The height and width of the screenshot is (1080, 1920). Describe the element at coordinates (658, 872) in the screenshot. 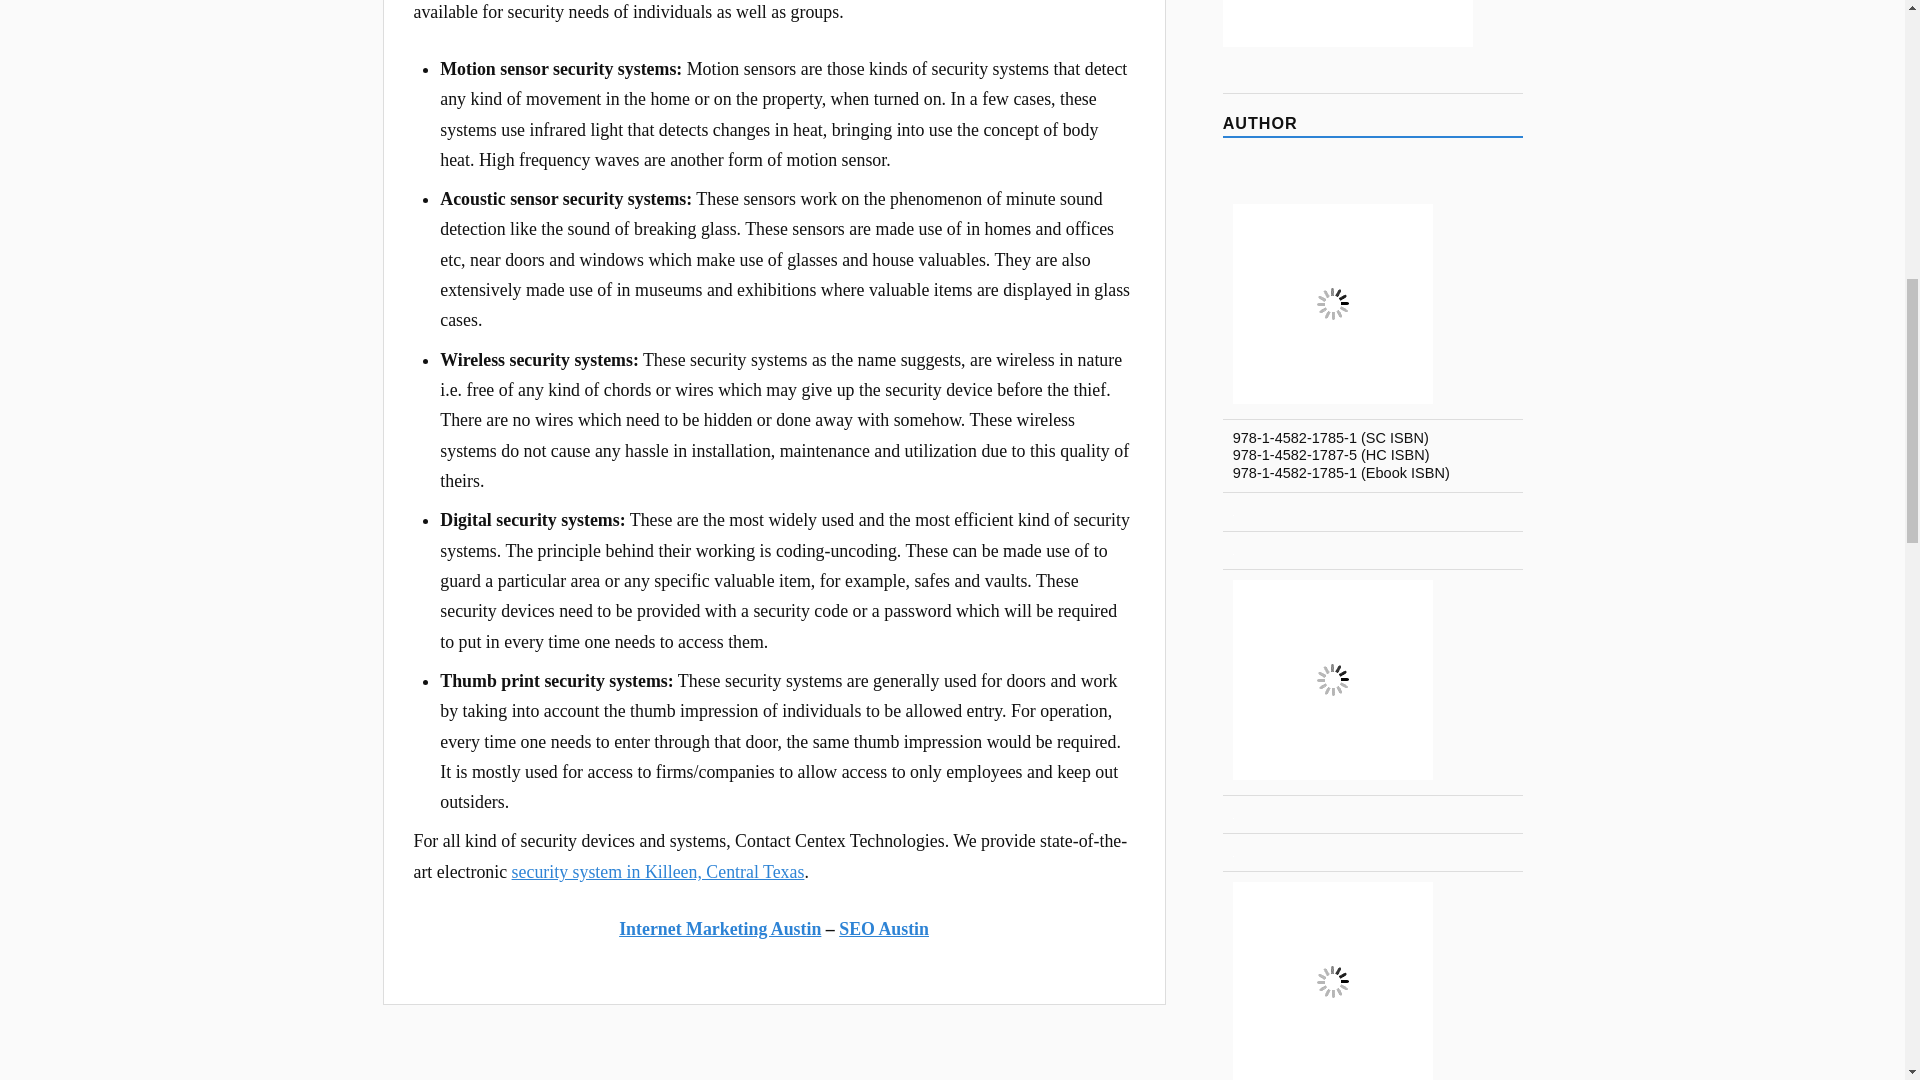

I see `security system in Killeen, Central Texas` at that location.